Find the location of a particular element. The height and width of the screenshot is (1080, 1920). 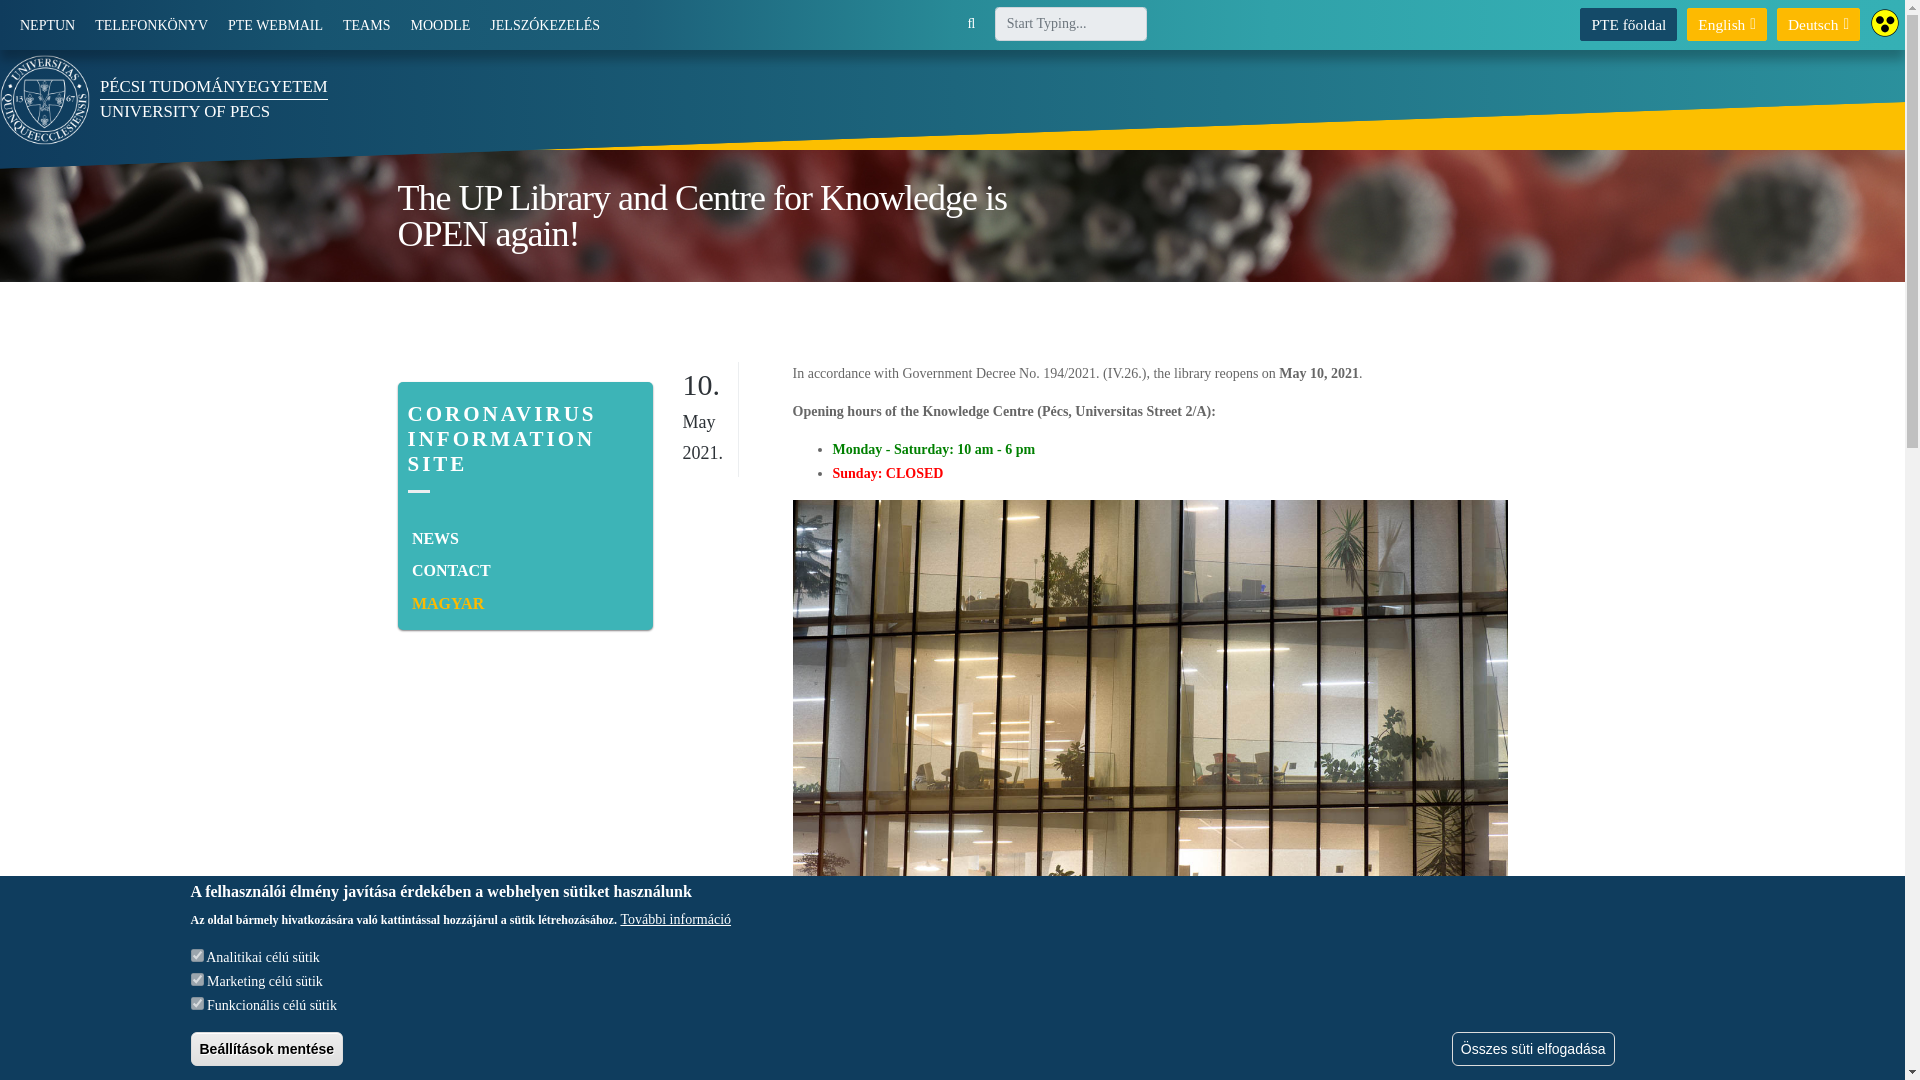

CONTACT is located at coordinates (524, 571).